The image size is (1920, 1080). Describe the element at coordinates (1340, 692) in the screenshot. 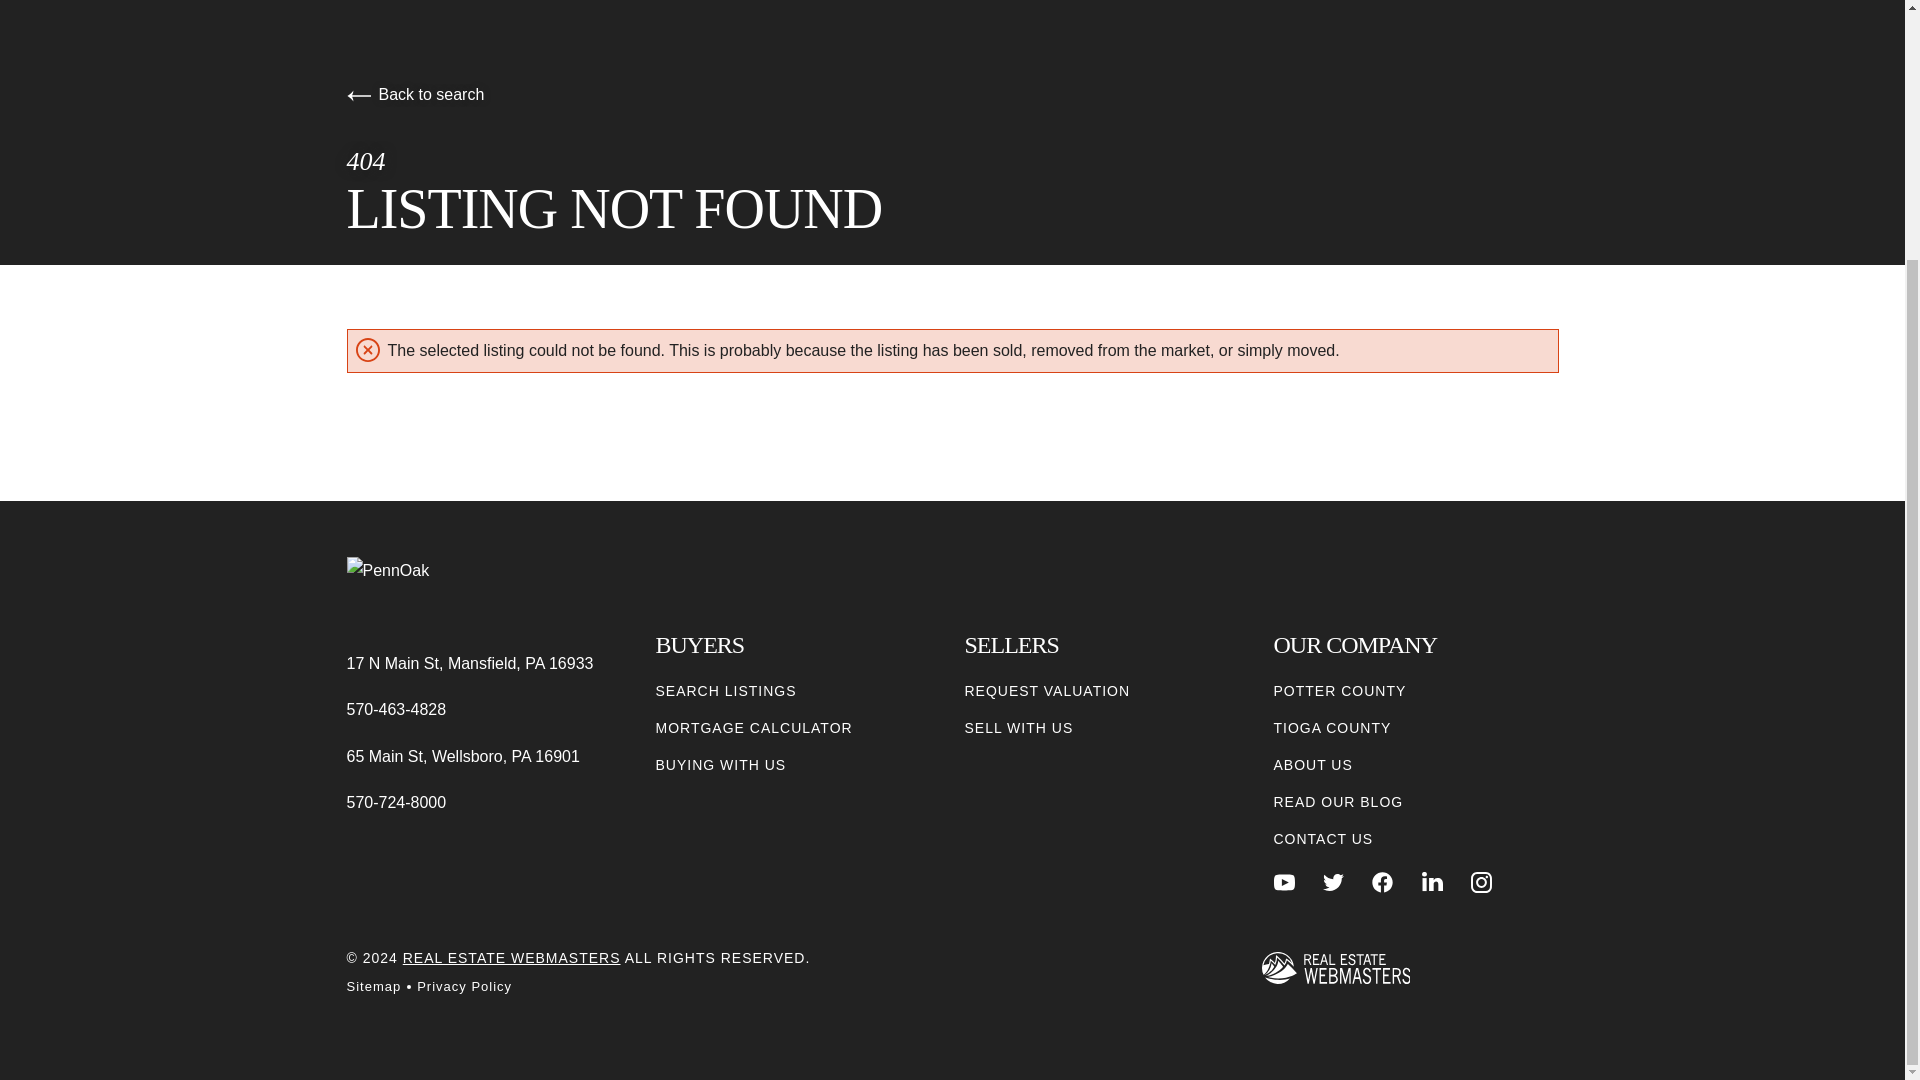

I see `POTTER COUNTY` at that location.